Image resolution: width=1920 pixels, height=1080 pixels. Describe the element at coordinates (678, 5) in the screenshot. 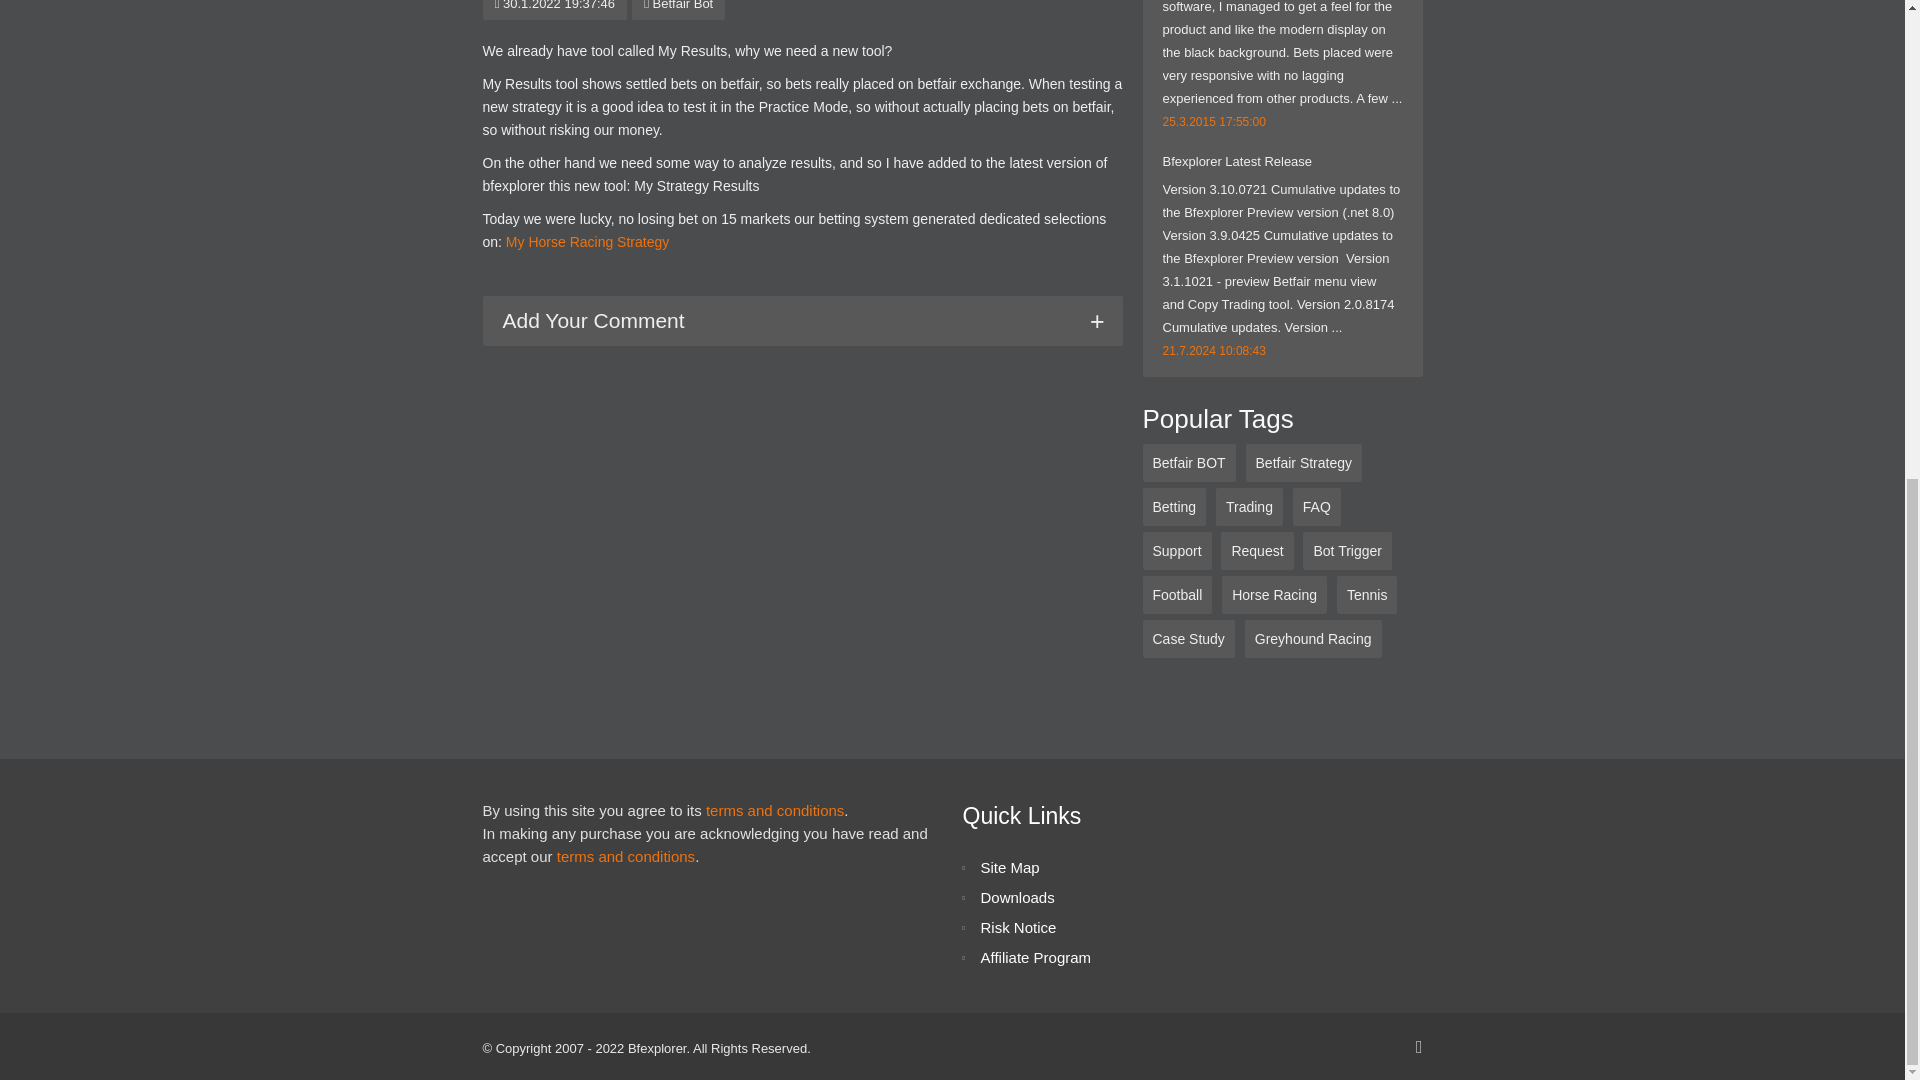

I see `Betfair Bot` at that location.